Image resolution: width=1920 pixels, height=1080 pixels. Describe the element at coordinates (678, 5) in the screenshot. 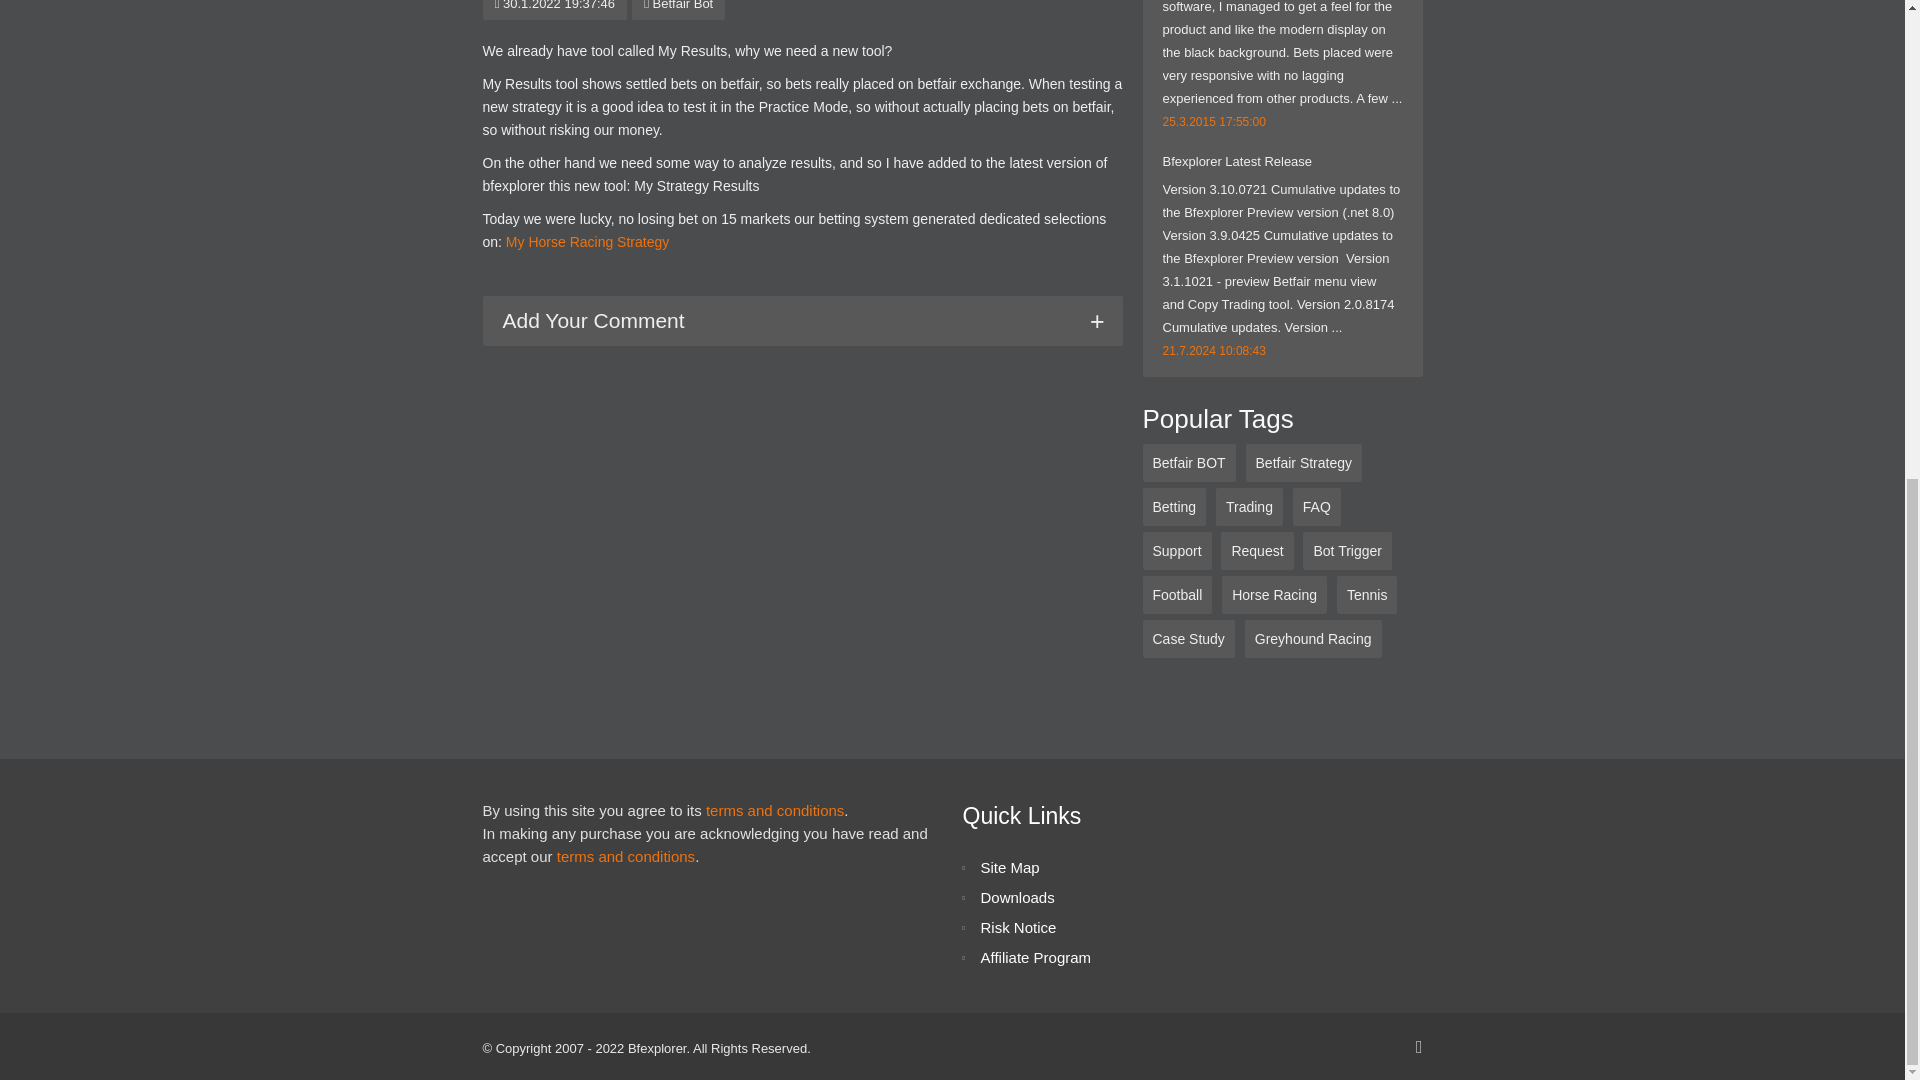

I see `Betfair Bot` at that location.